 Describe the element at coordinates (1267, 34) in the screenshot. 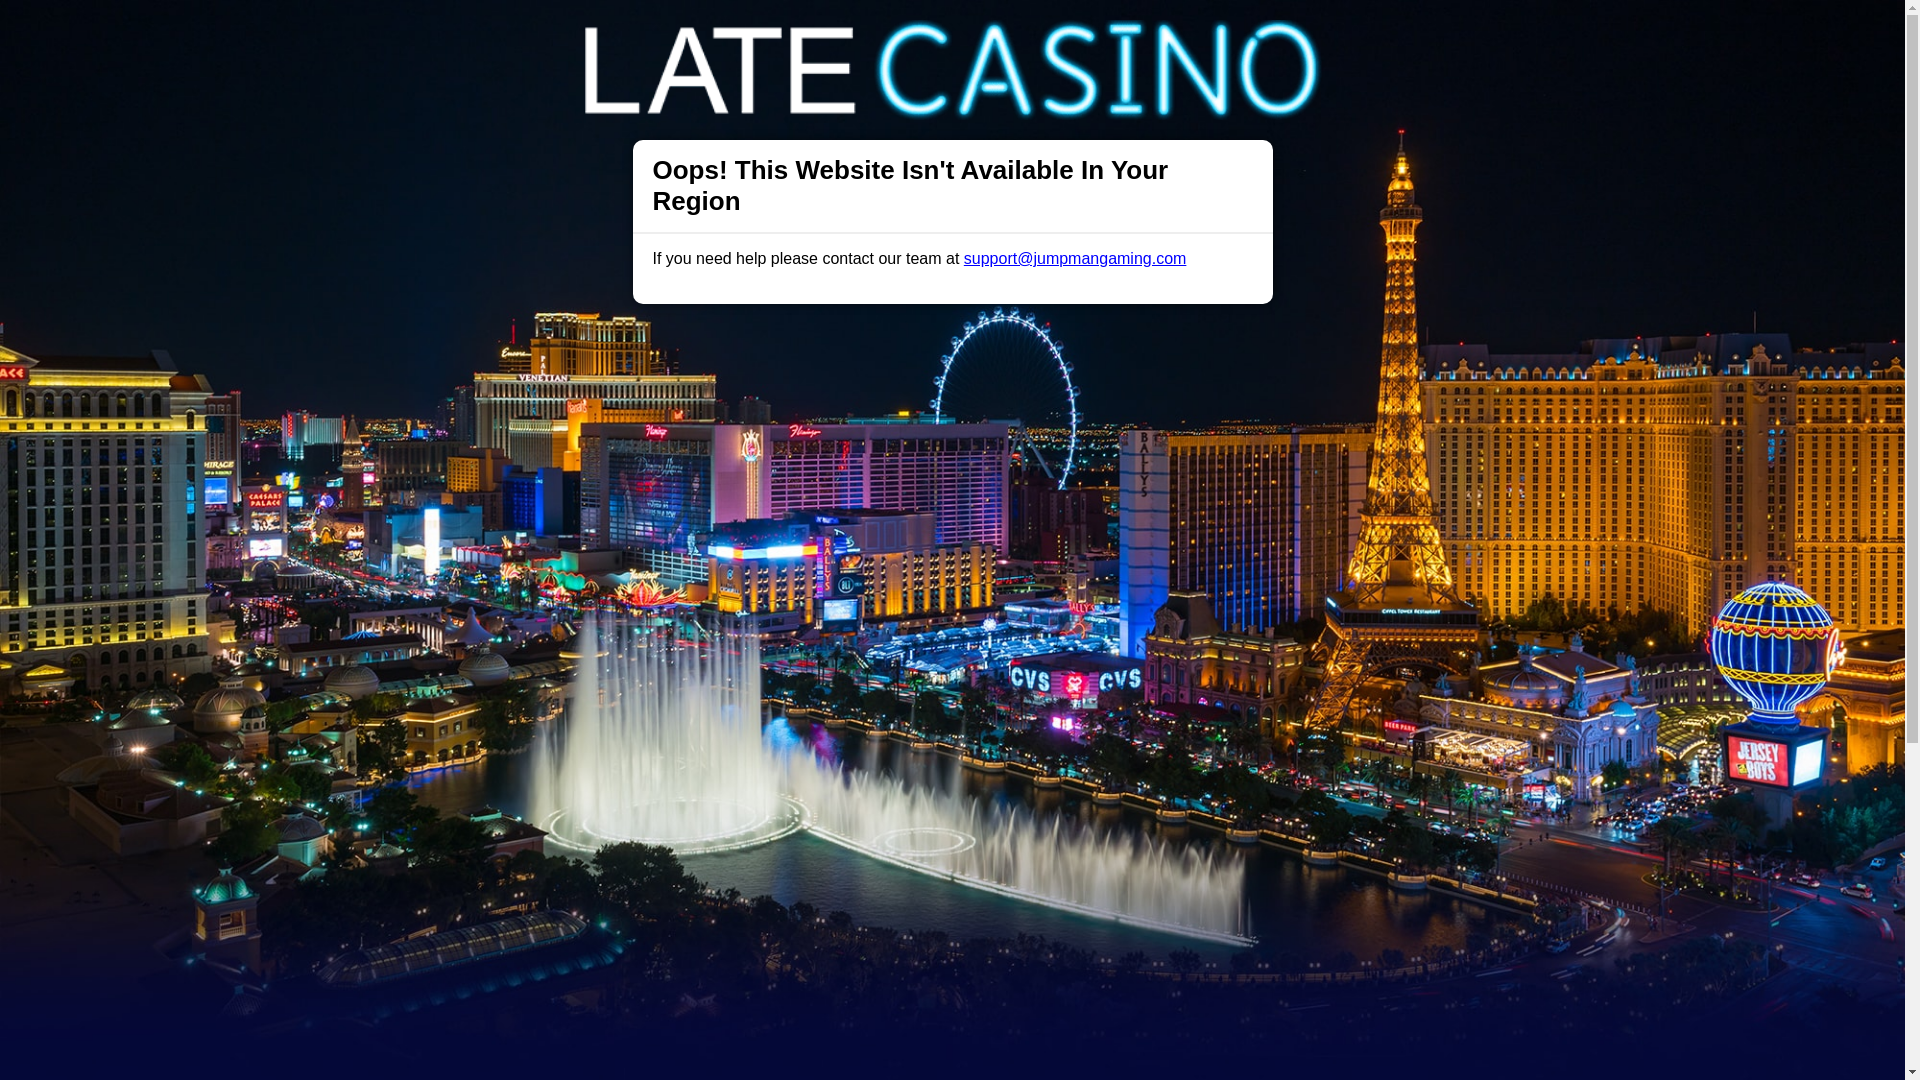

I see `Login` at that location.